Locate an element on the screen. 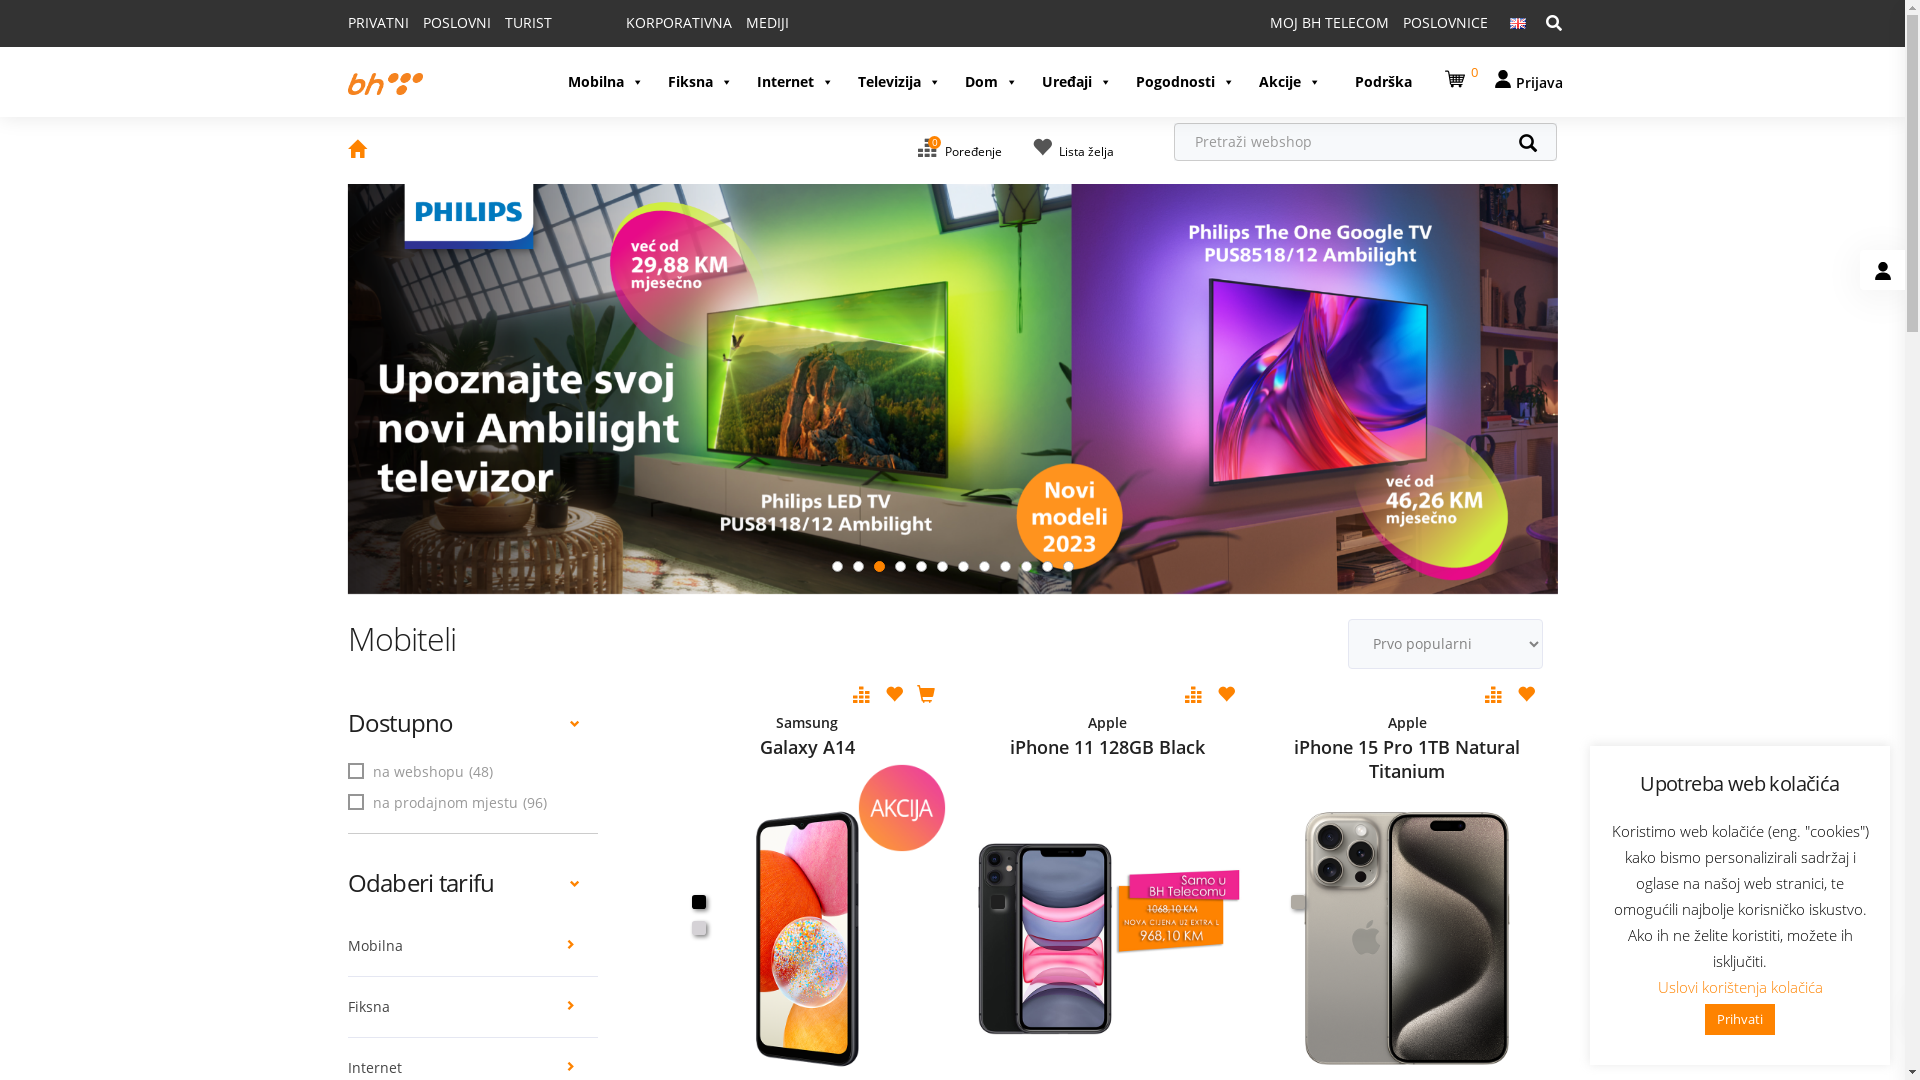 This screenshot has width=1920, height=1080. Akcije is located at coordinates (1289, 82).